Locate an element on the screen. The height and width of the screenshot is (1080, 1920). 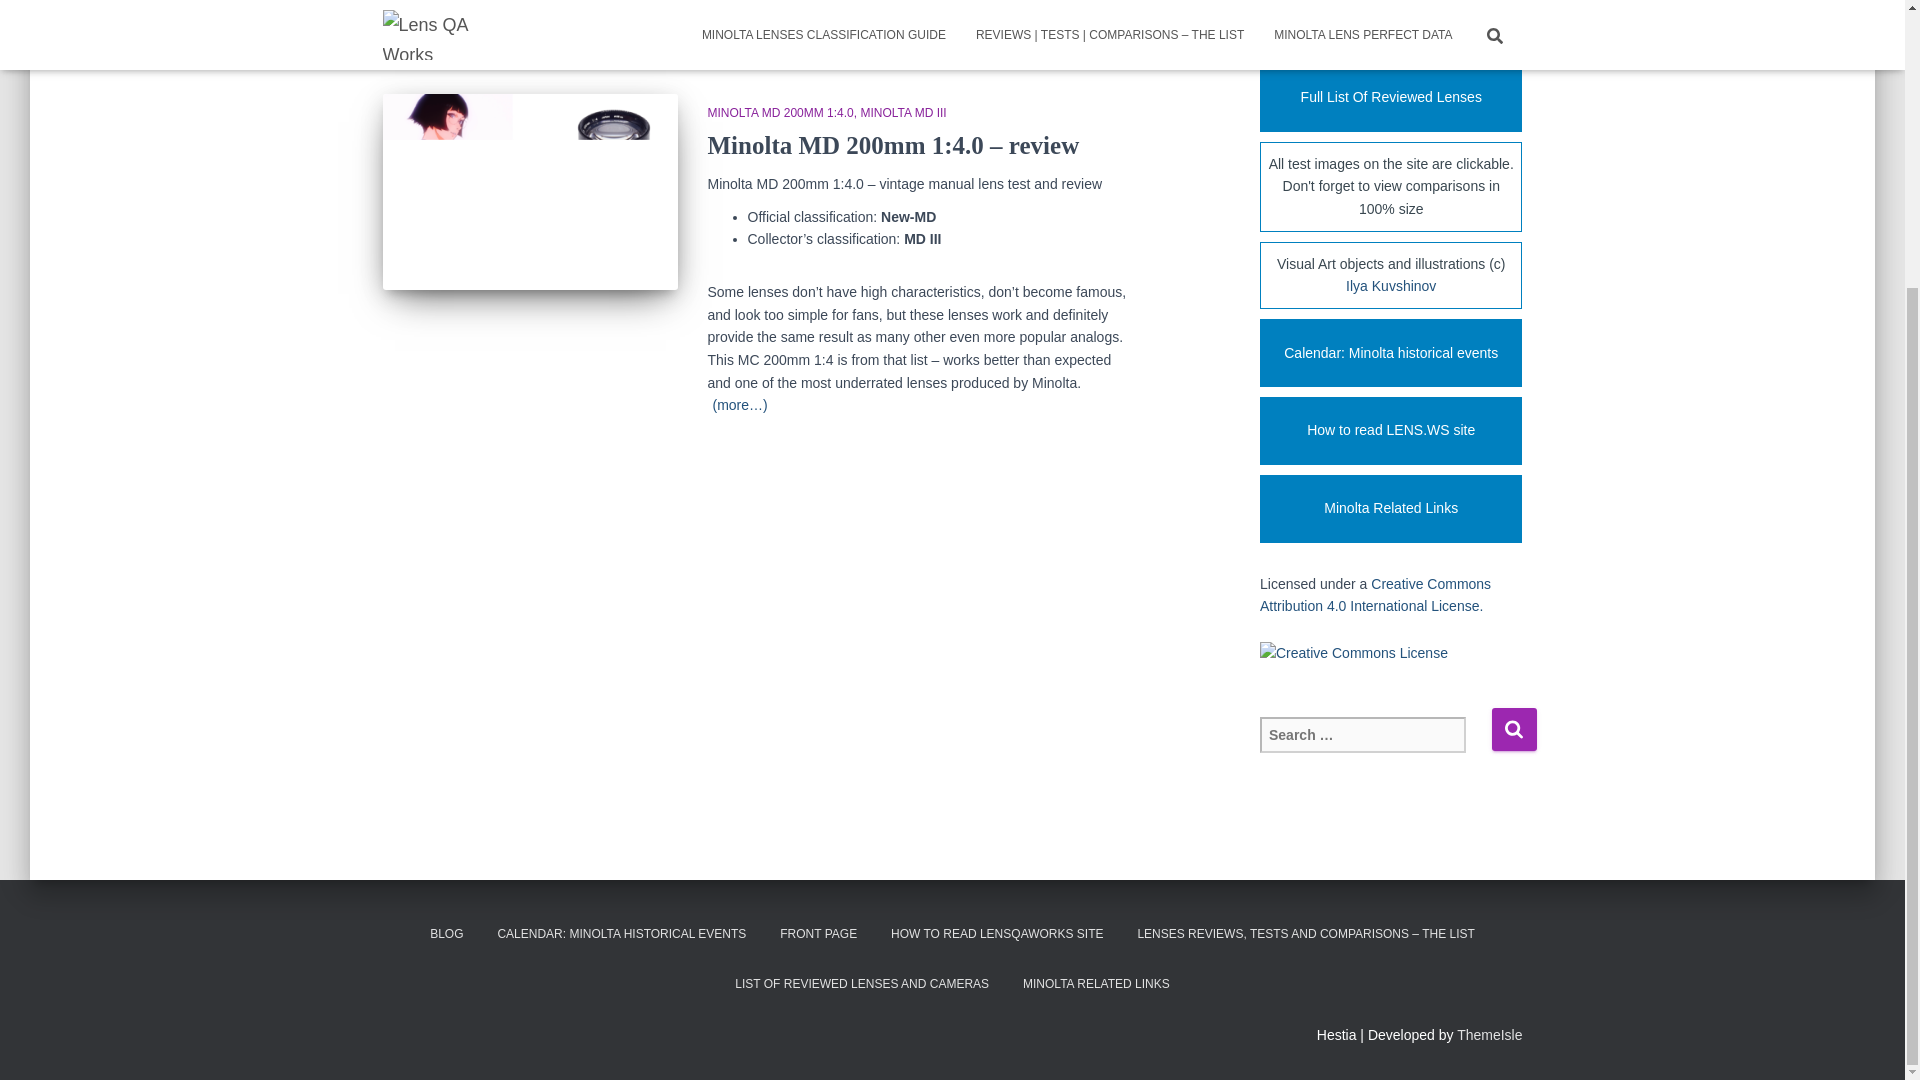
MINOLTA RELATED LINKS is located at coordinates (1096, 984).